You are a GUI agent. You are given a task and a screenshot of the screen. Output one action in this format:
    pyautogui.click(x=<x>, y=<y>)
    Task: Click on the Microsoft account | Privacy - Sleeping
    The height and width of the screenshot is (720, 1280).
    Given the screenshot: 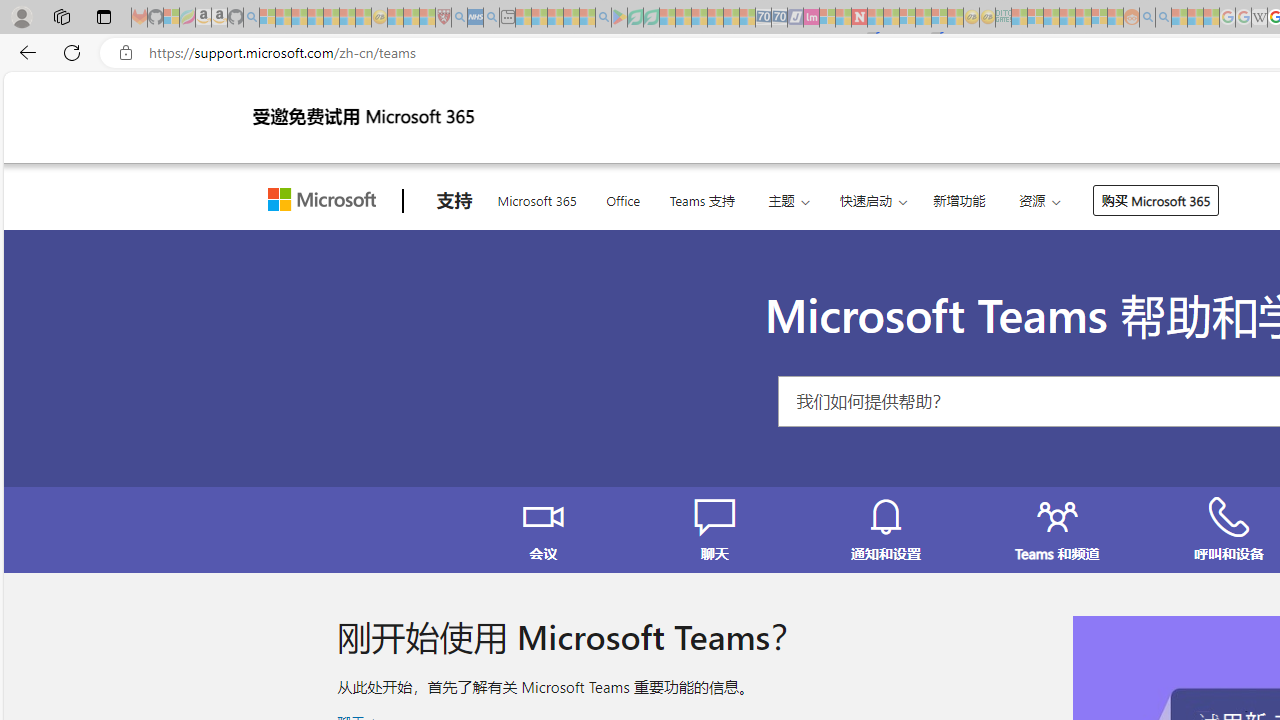 What is the action you would take?
    pyautogui.click(x=1035, y=18)
    